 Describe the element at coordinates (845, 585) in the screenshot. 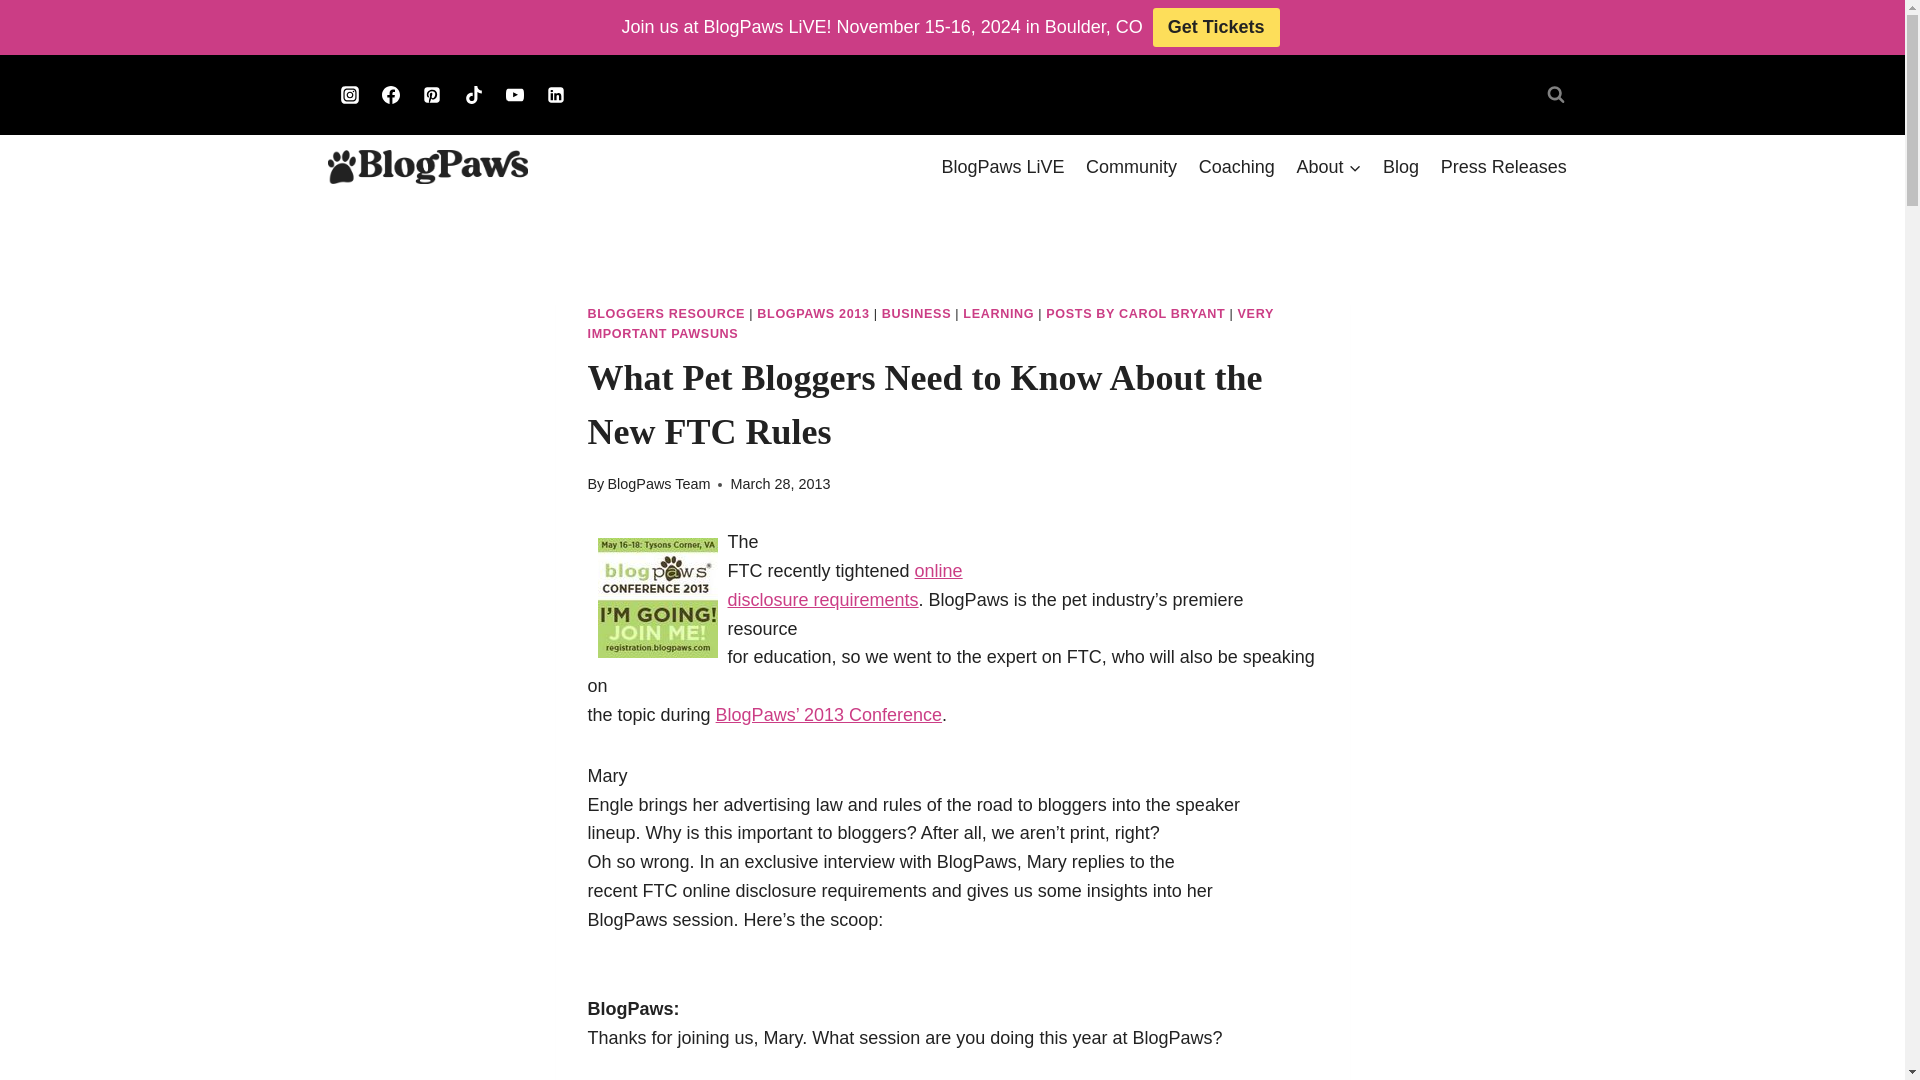

I see `VERY IMPORTANT PAWSUNS` at that location.